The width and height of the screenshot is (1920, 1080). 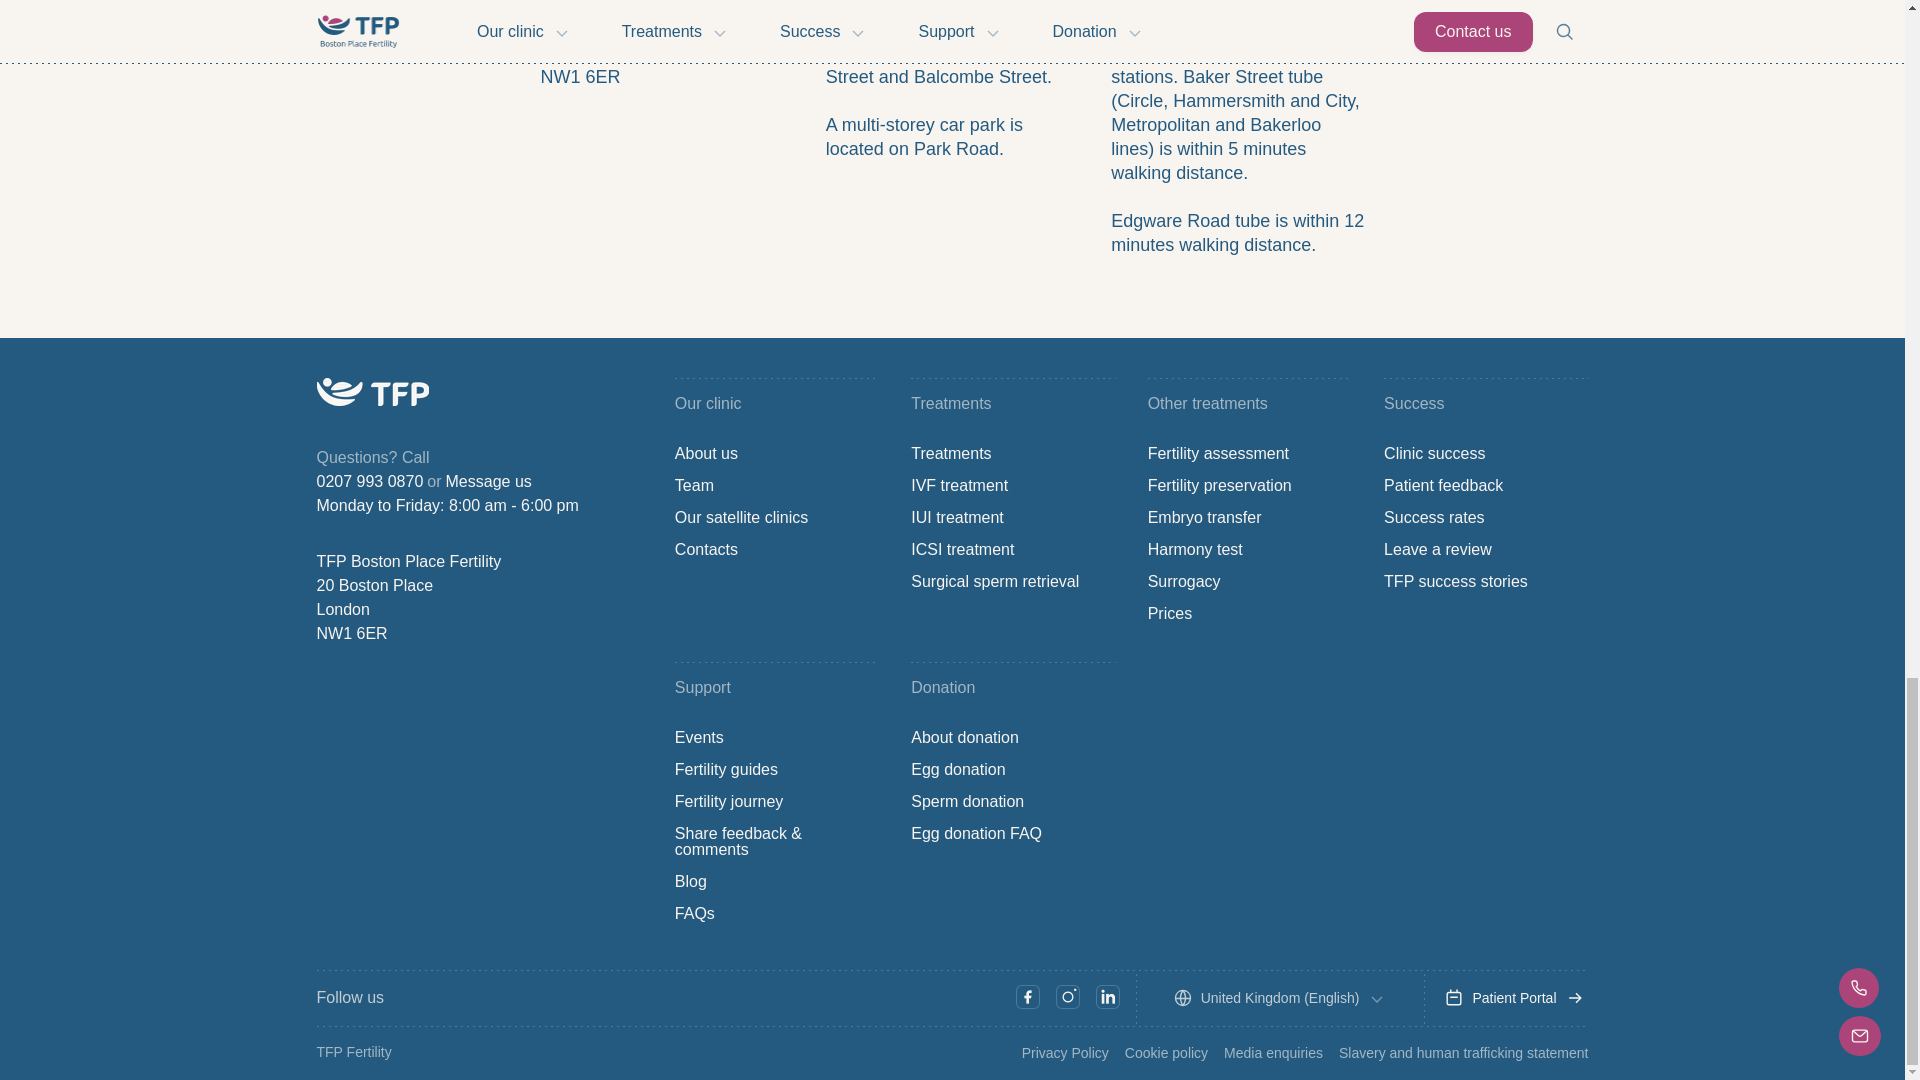 What do you see at coordinates (369, 481) in the screenshot?
I see `0207 993 0870` at bounding box center [369, 481].